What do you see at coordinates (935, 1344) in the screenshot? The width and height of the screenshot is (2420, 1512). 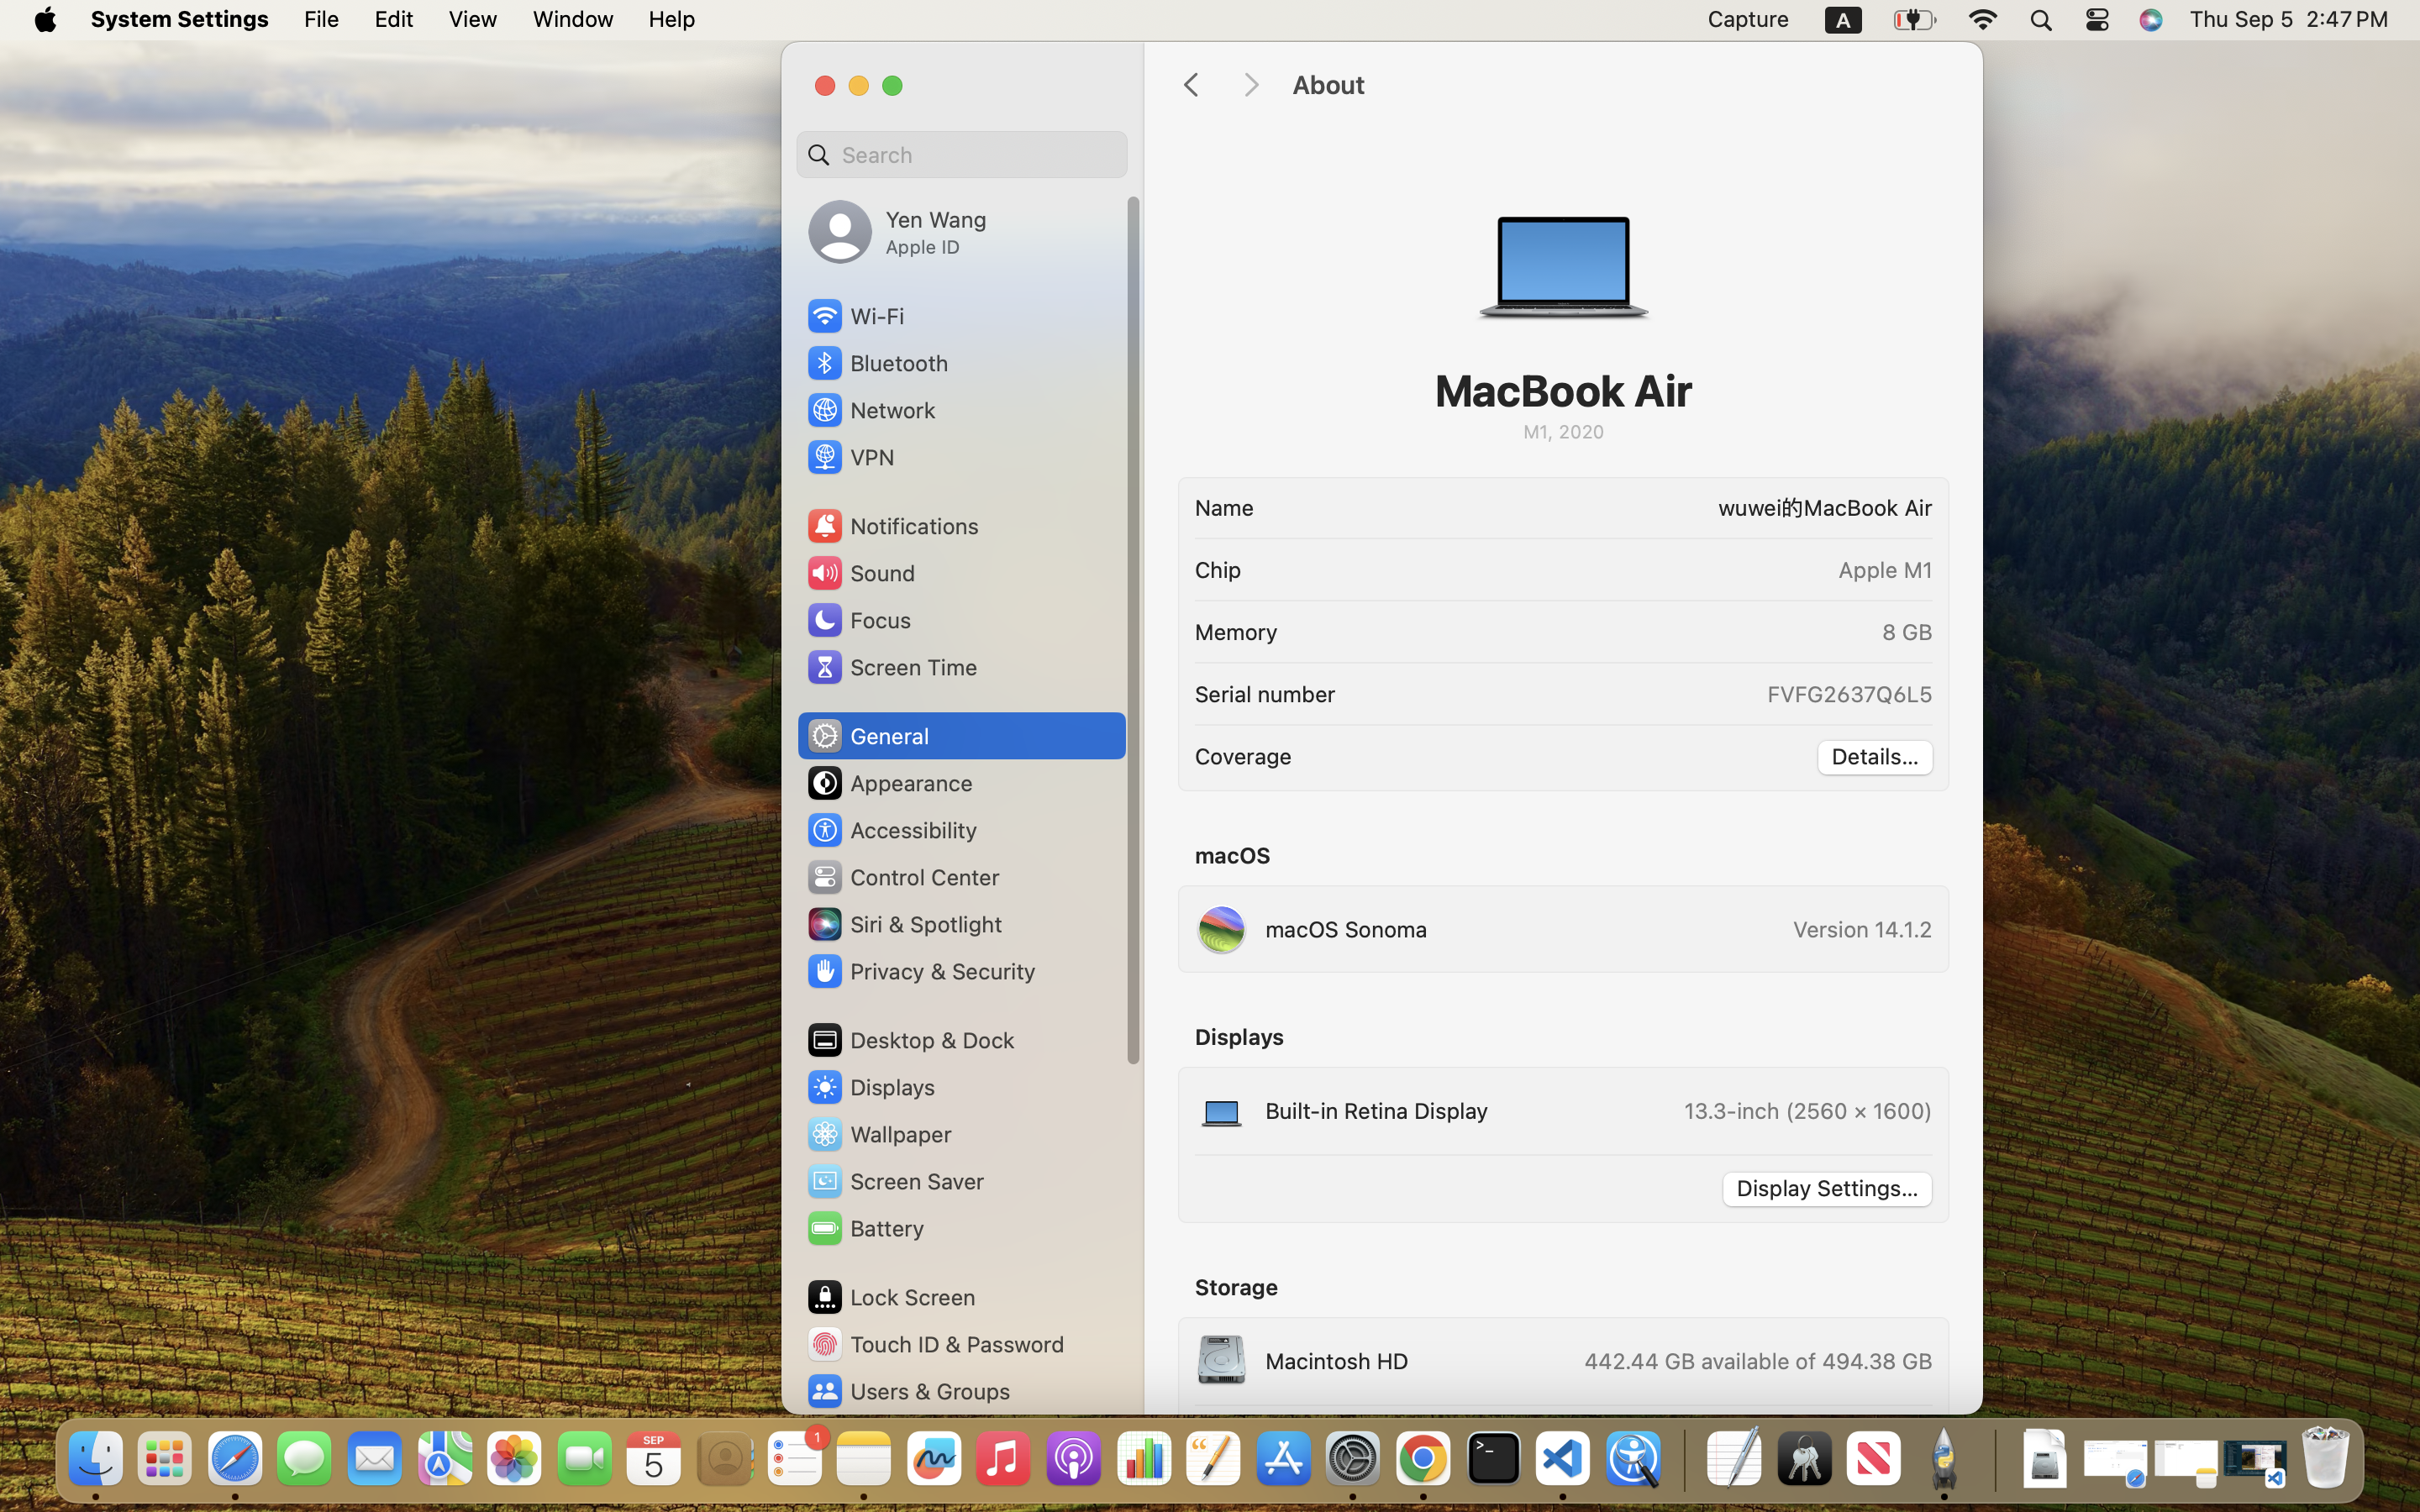 I see `Touch ID & Password` at bounding box center [935, 1344].